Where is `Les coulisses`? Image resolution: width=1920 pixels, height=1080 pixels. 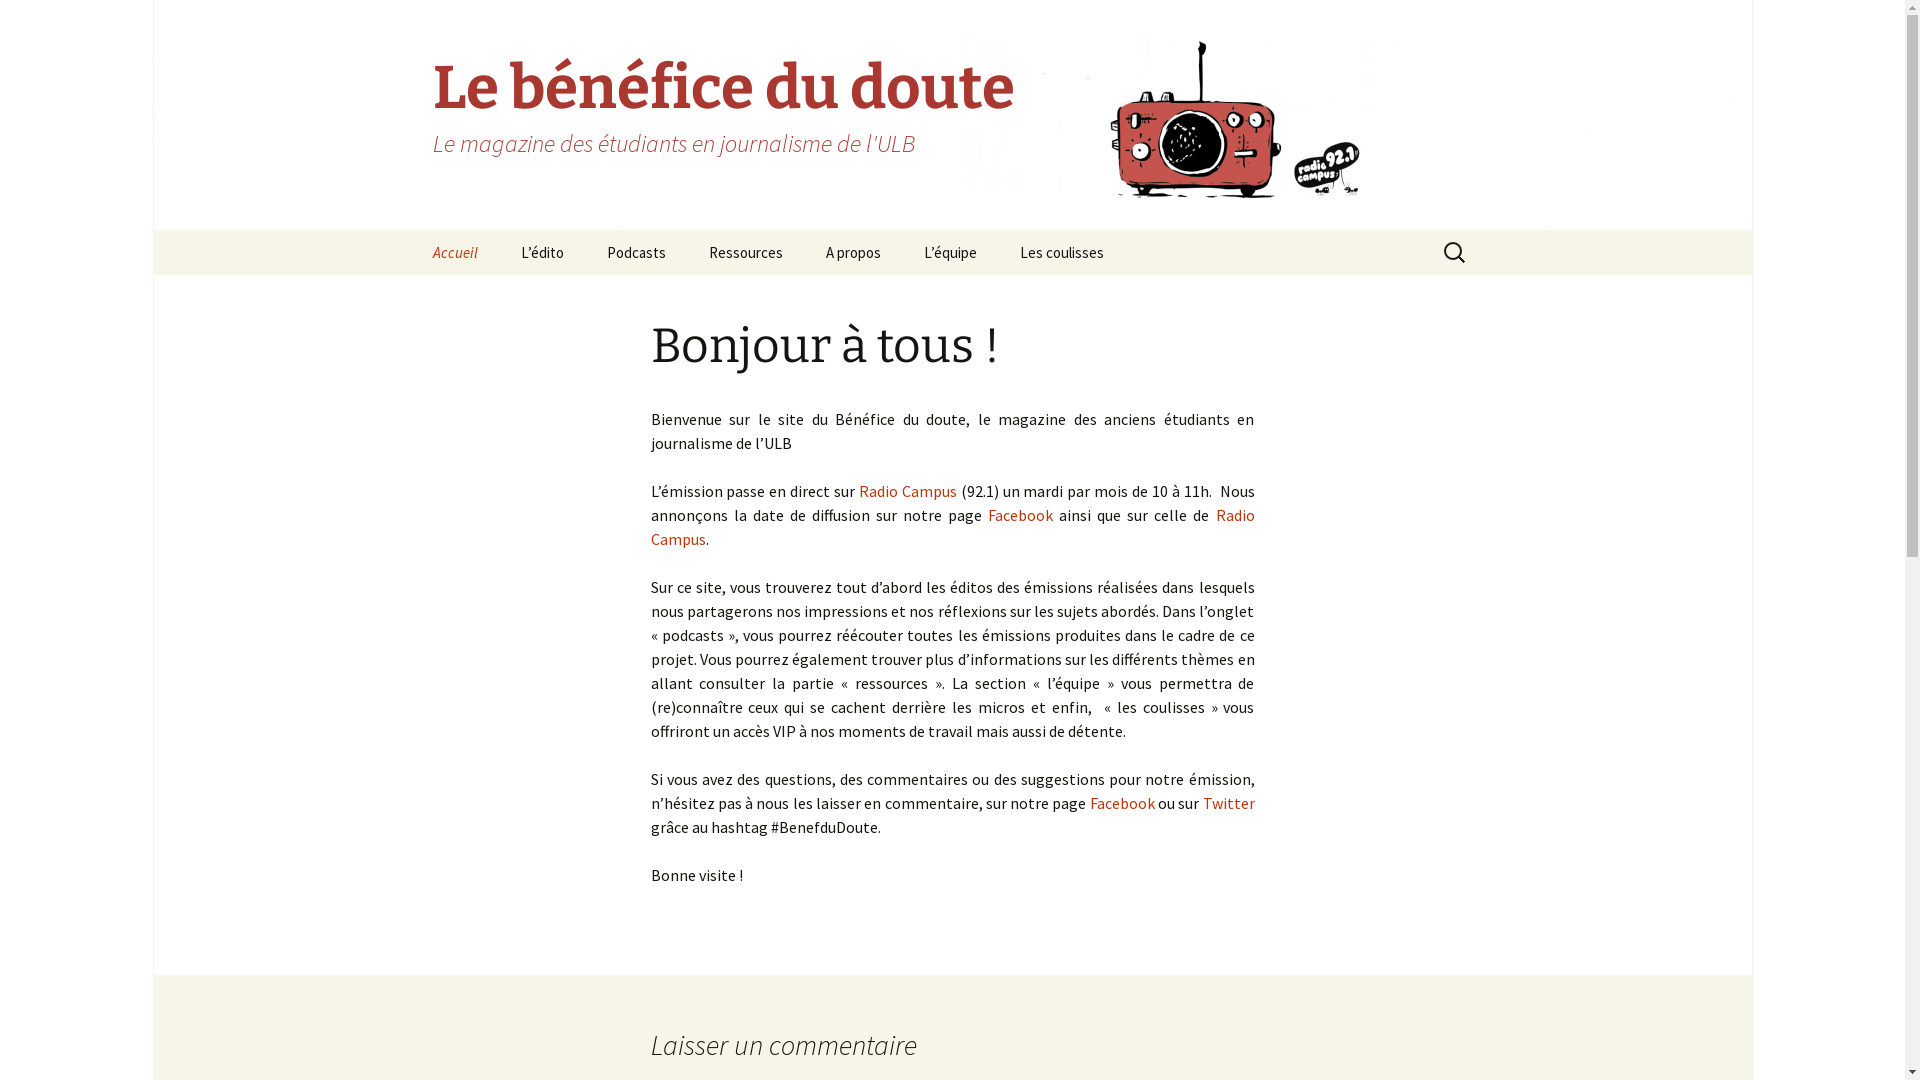
Les coulisses is located at coordinates (1062, 252).